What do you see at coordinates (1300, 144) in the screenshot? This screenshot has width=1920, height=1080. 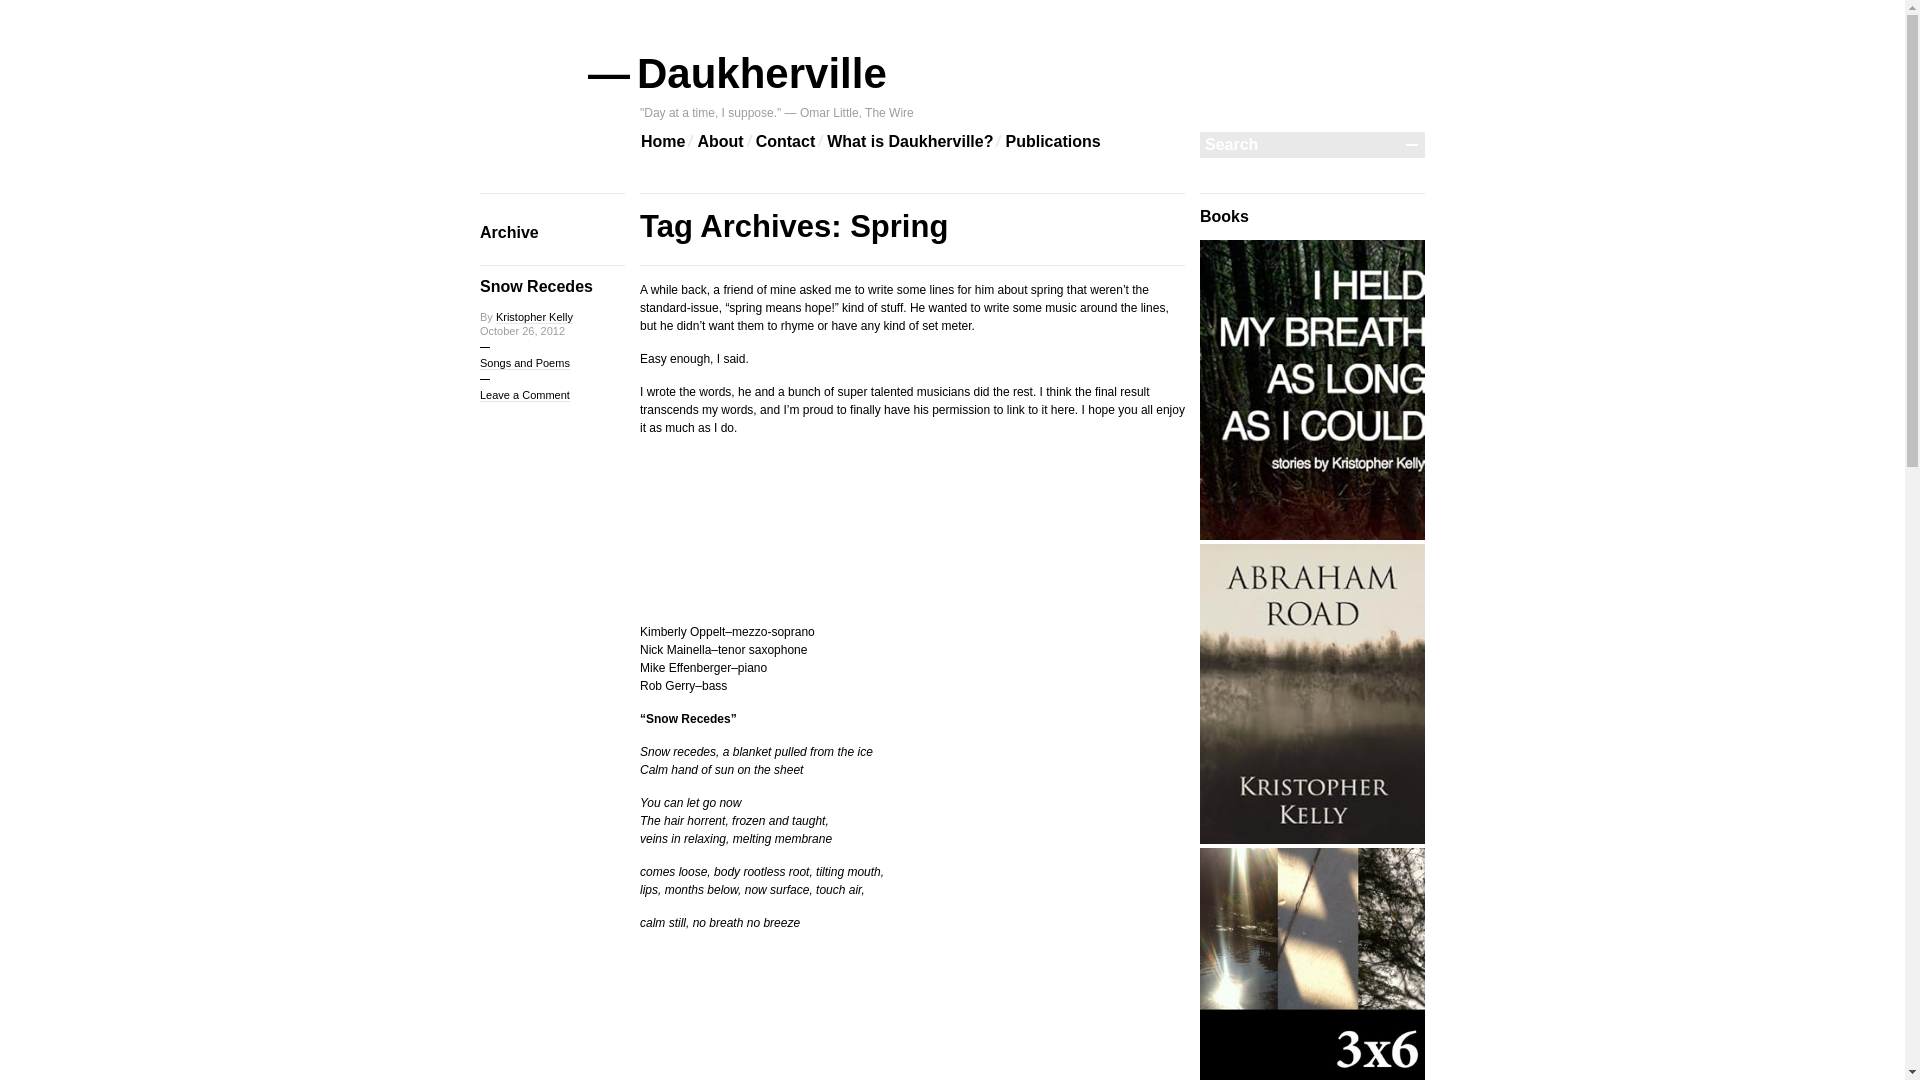 I see `Search` at bounding box center [1300, 144].